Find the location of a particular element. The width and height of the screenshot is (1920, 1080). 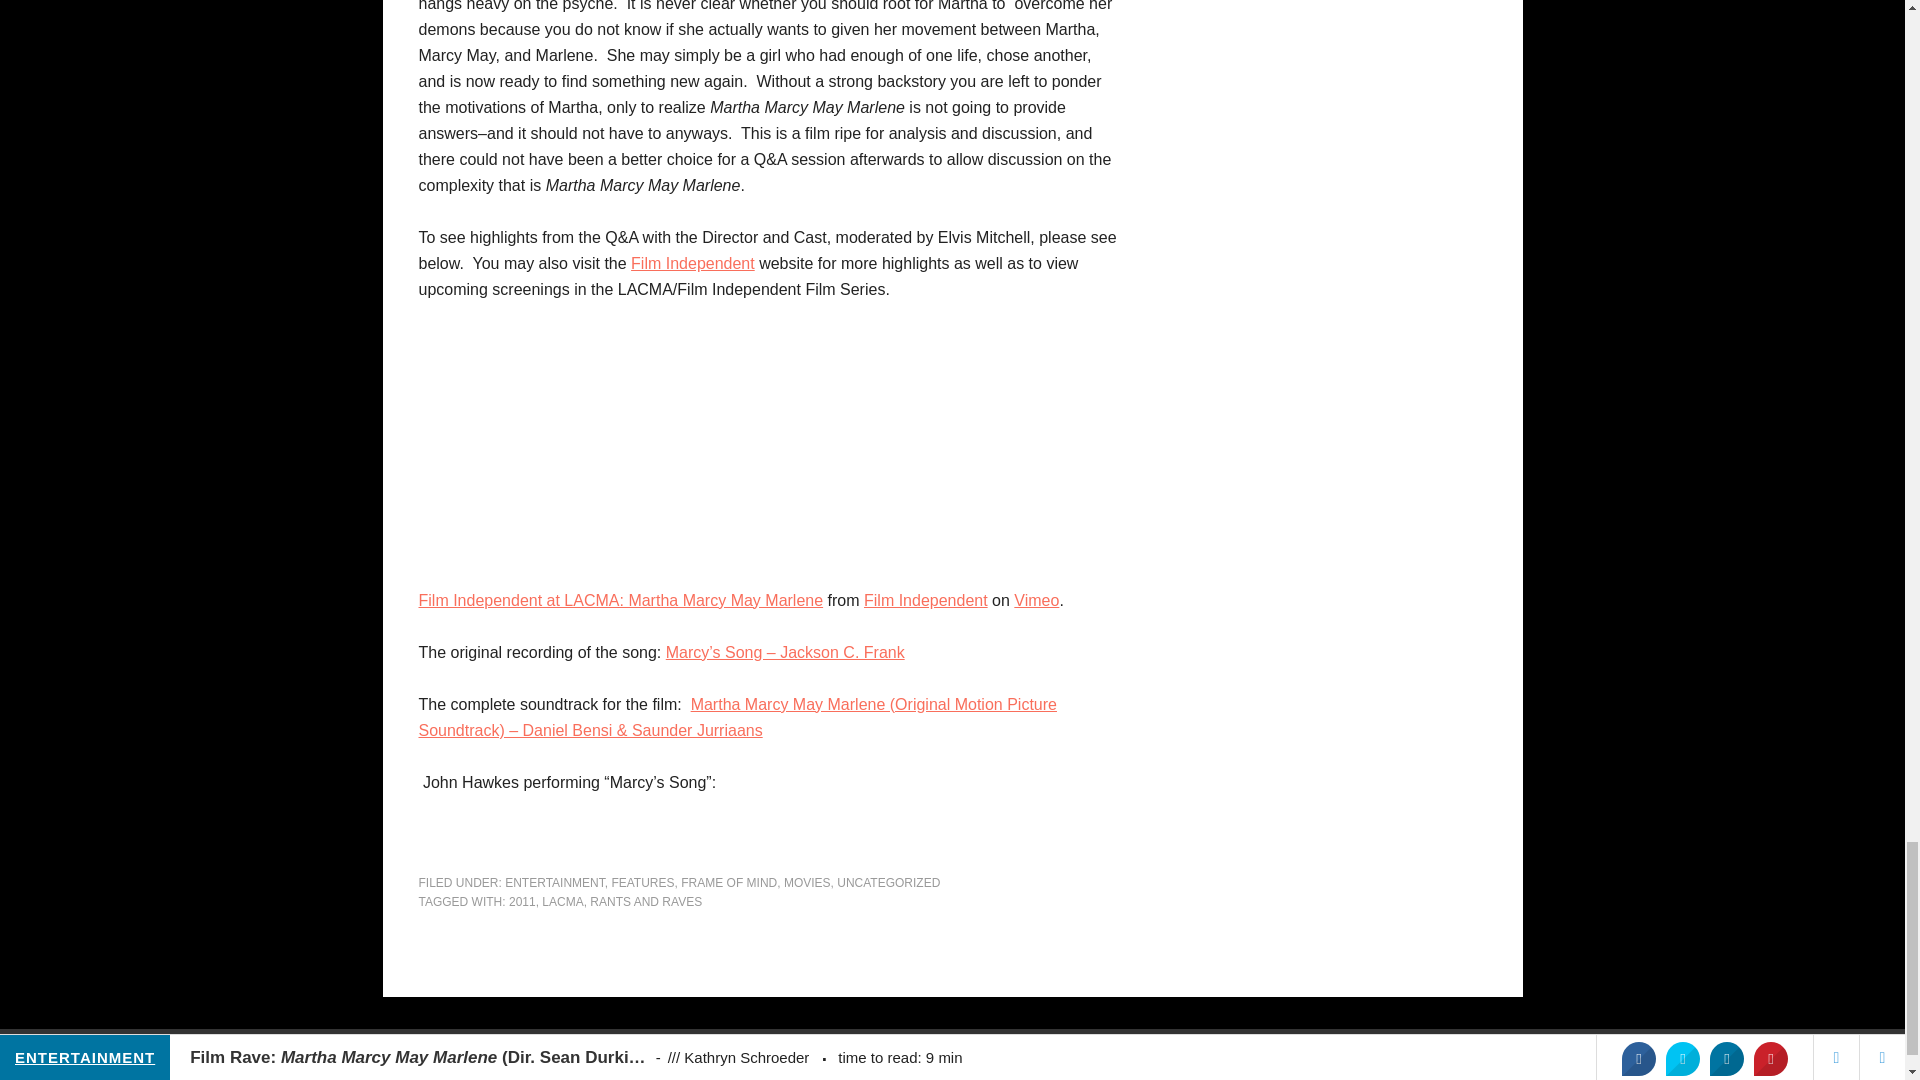

Vimeo is located at coordinates (1036, 600).